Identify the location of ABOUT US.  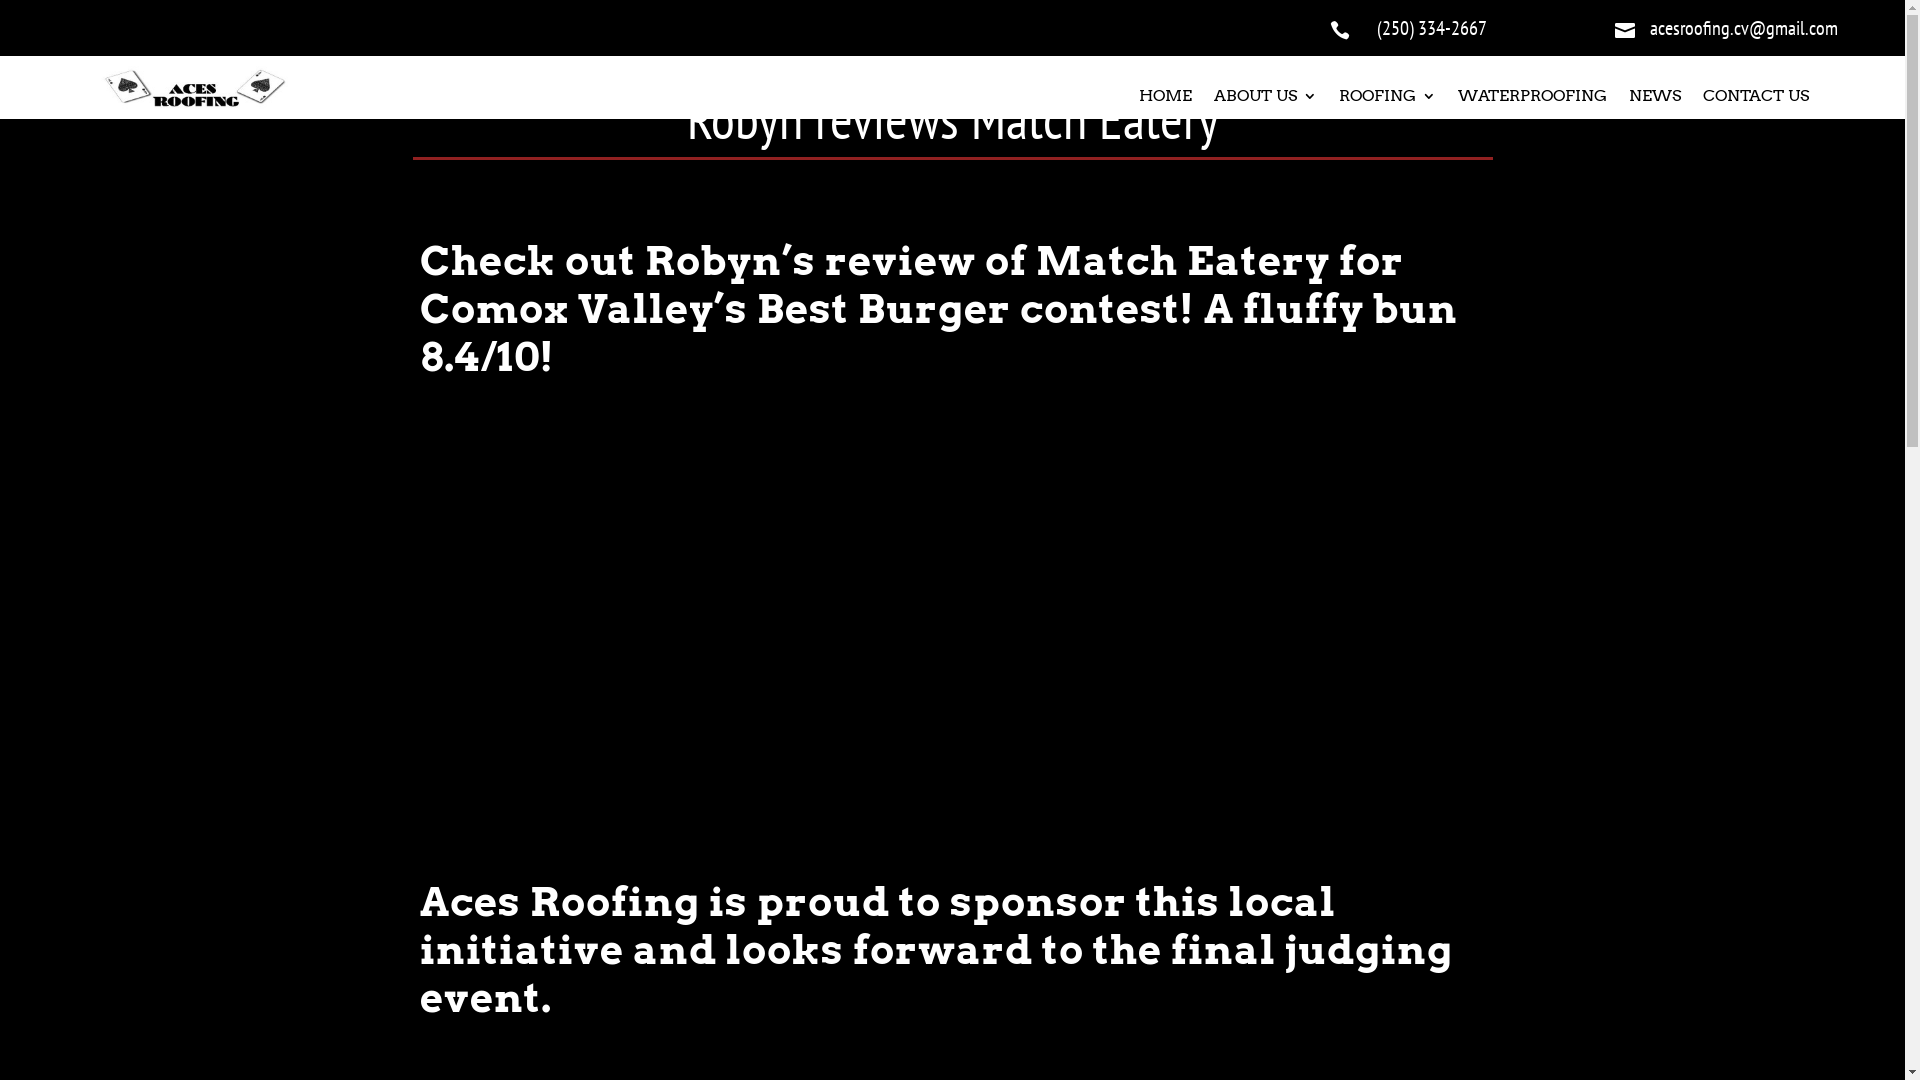
(1266, 100).